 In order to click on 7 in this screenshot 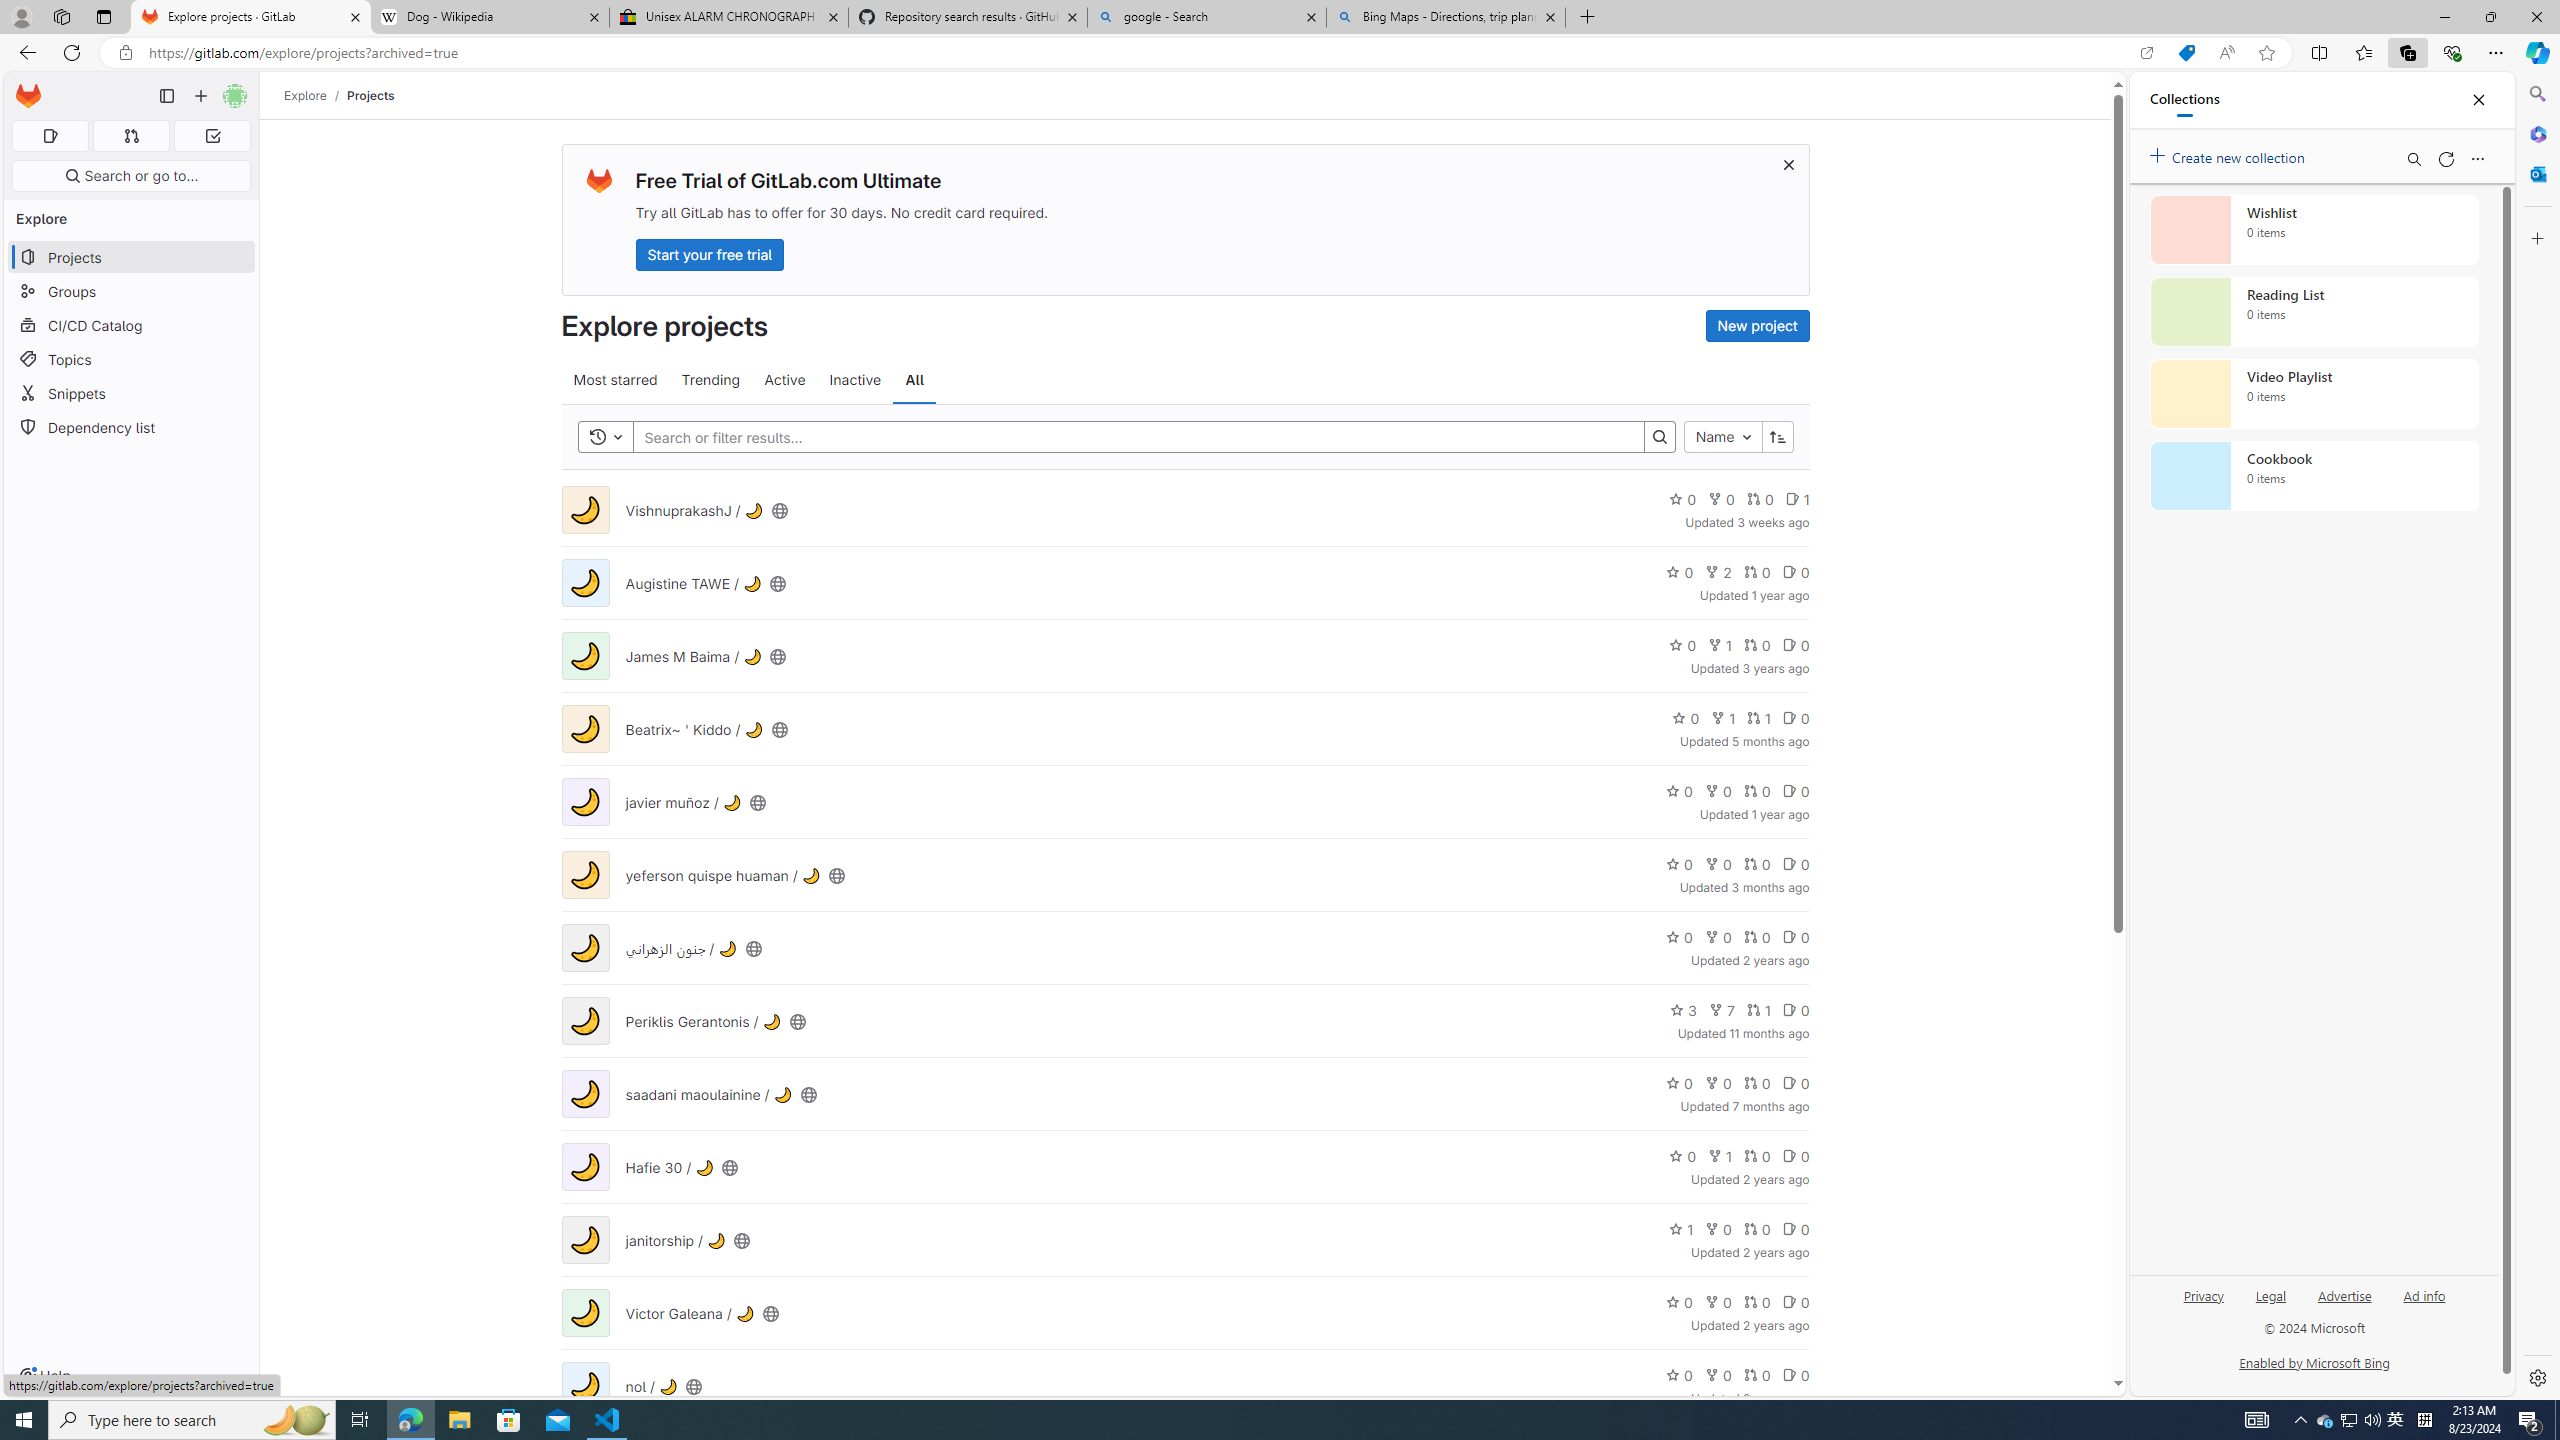, I will do `click(1722, 1010)`.